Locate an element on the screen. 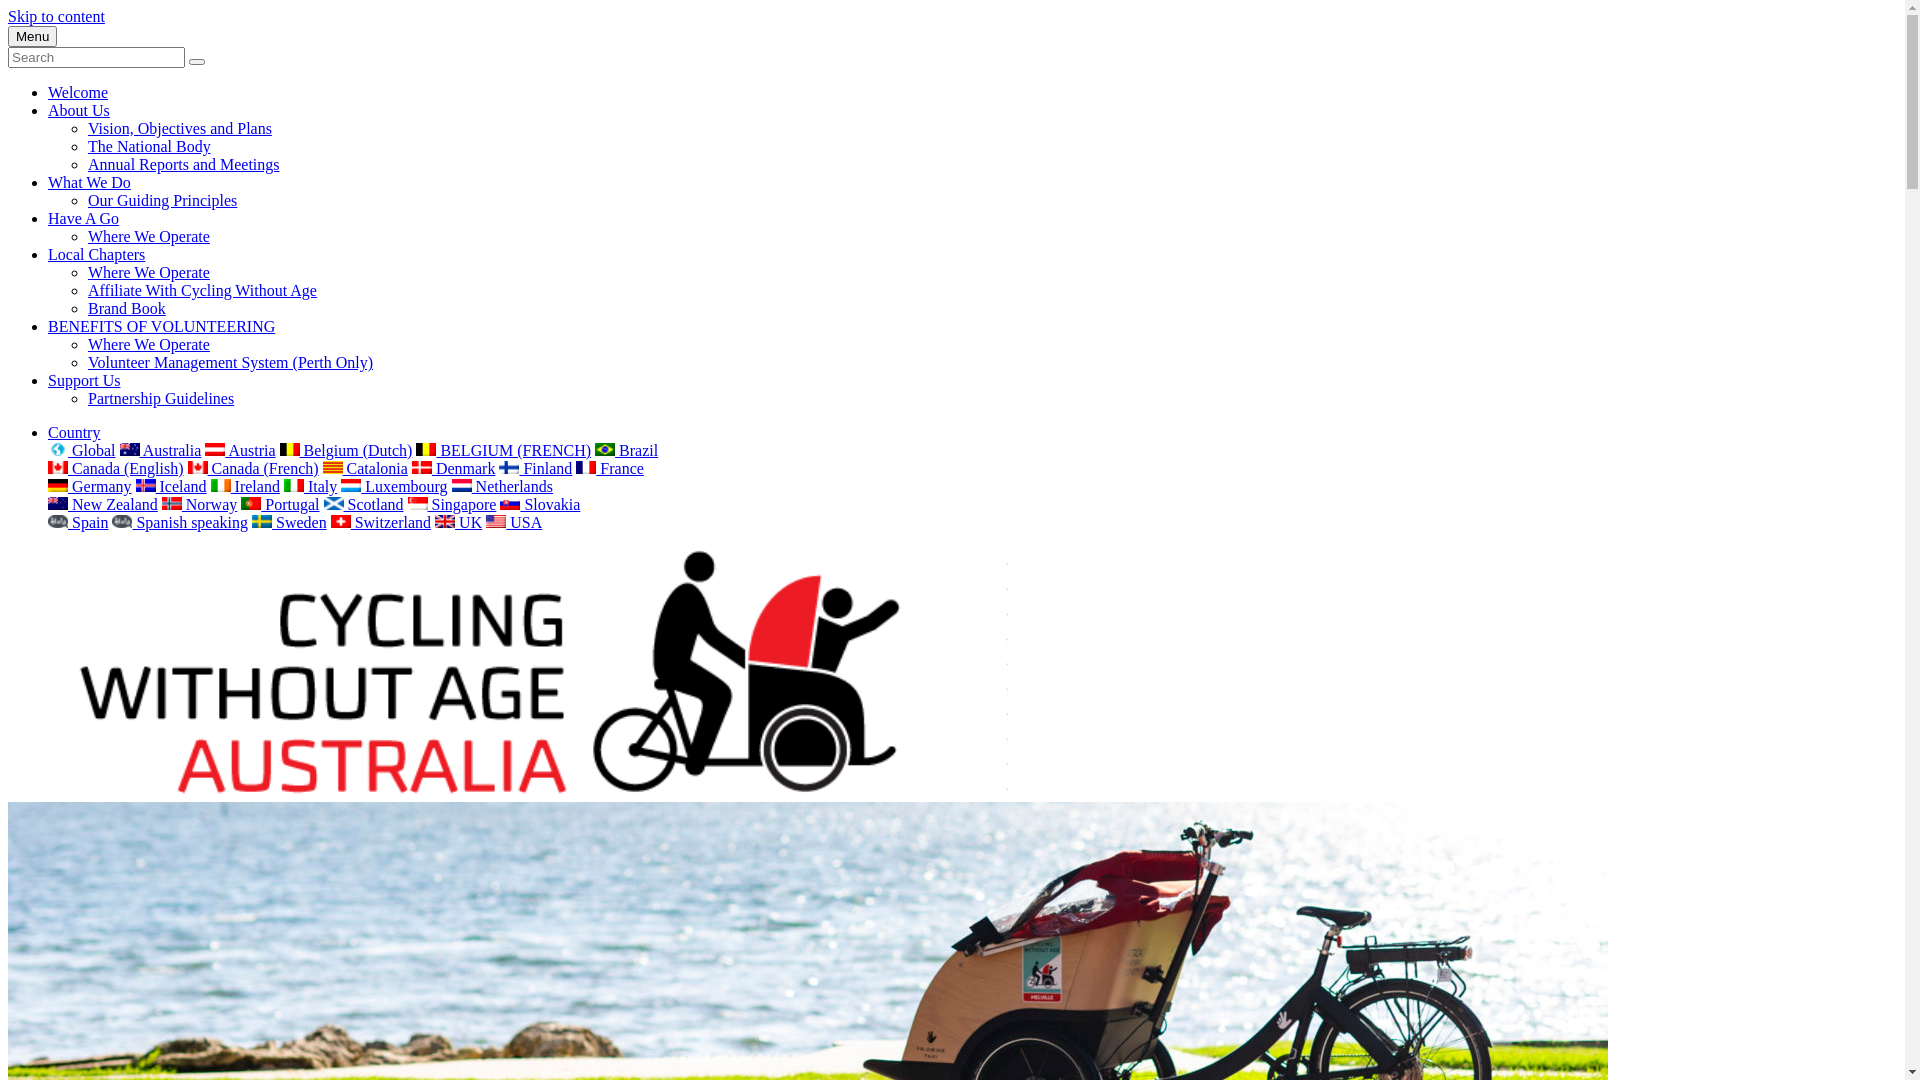   Norway is located at coordinates (200, 504).